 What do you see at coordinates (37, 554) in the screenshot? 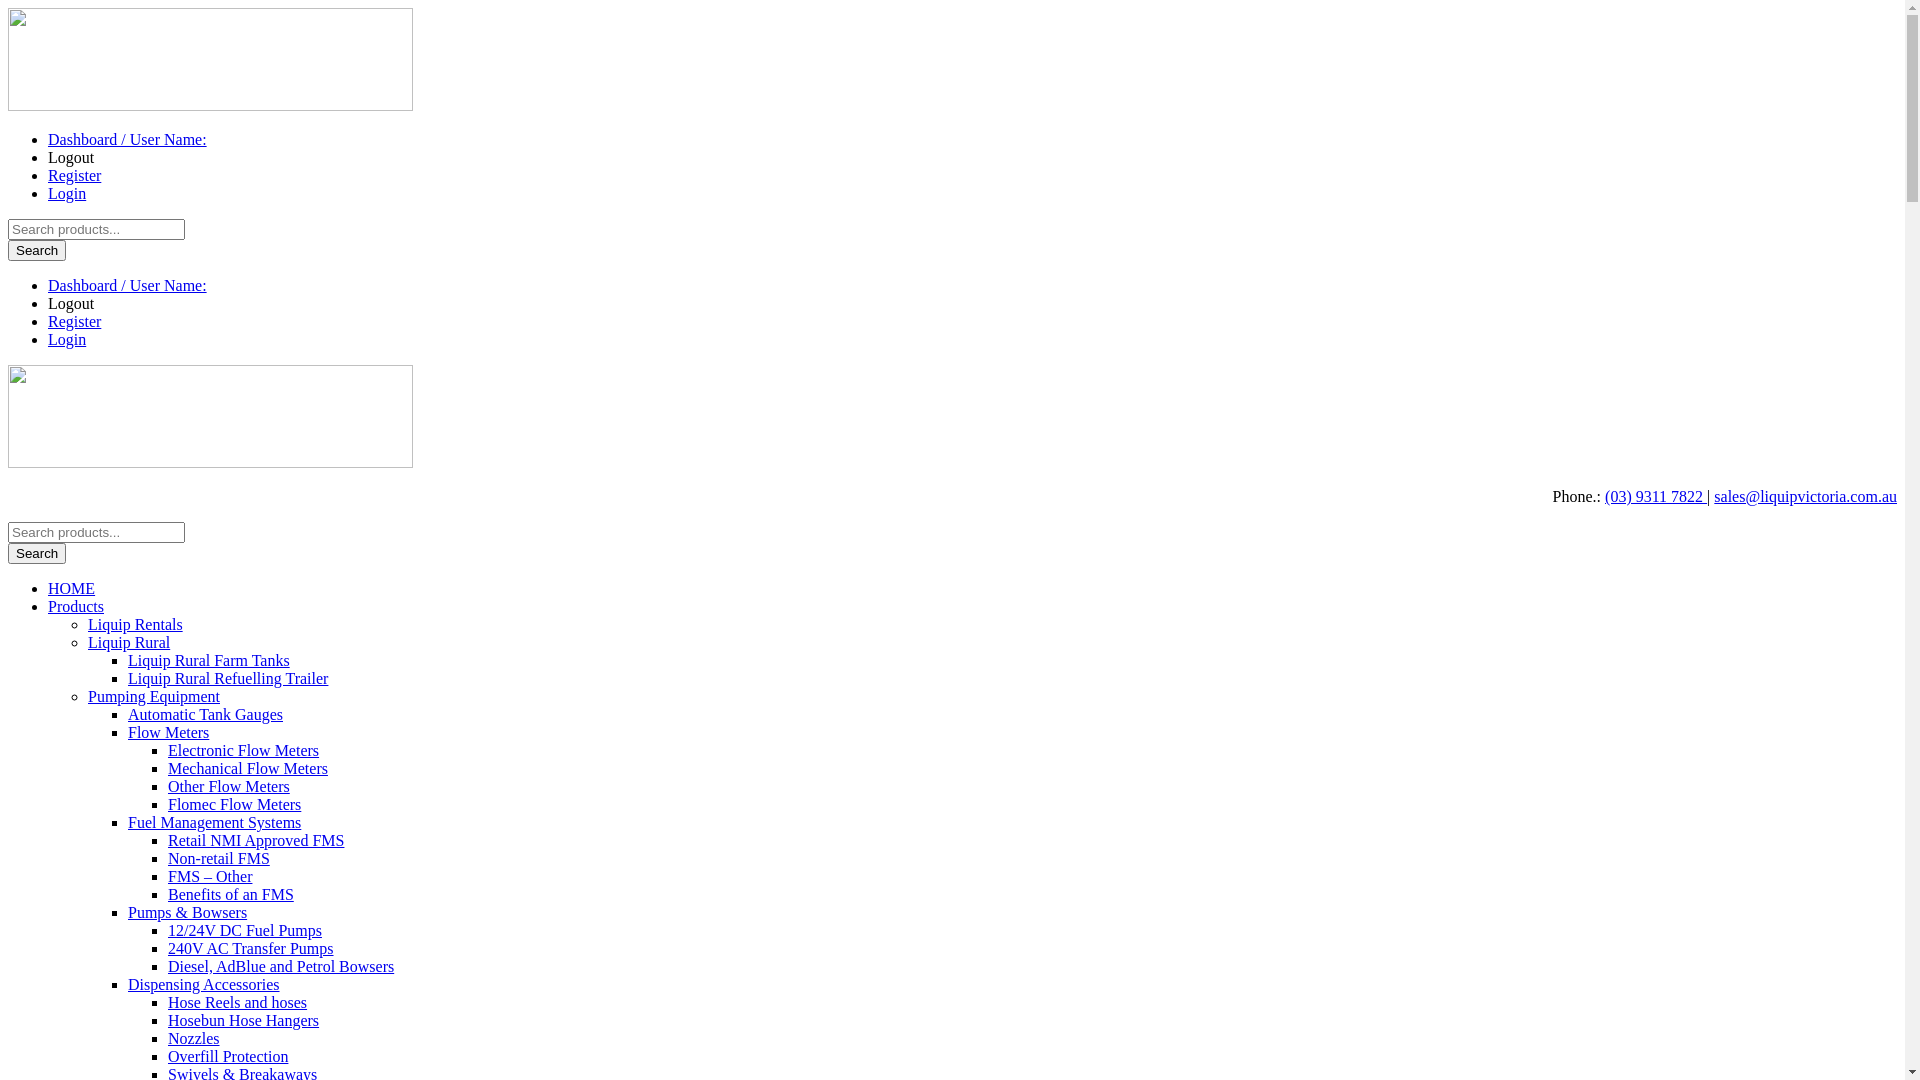
I see `Search` at bounding box center [37, 554].